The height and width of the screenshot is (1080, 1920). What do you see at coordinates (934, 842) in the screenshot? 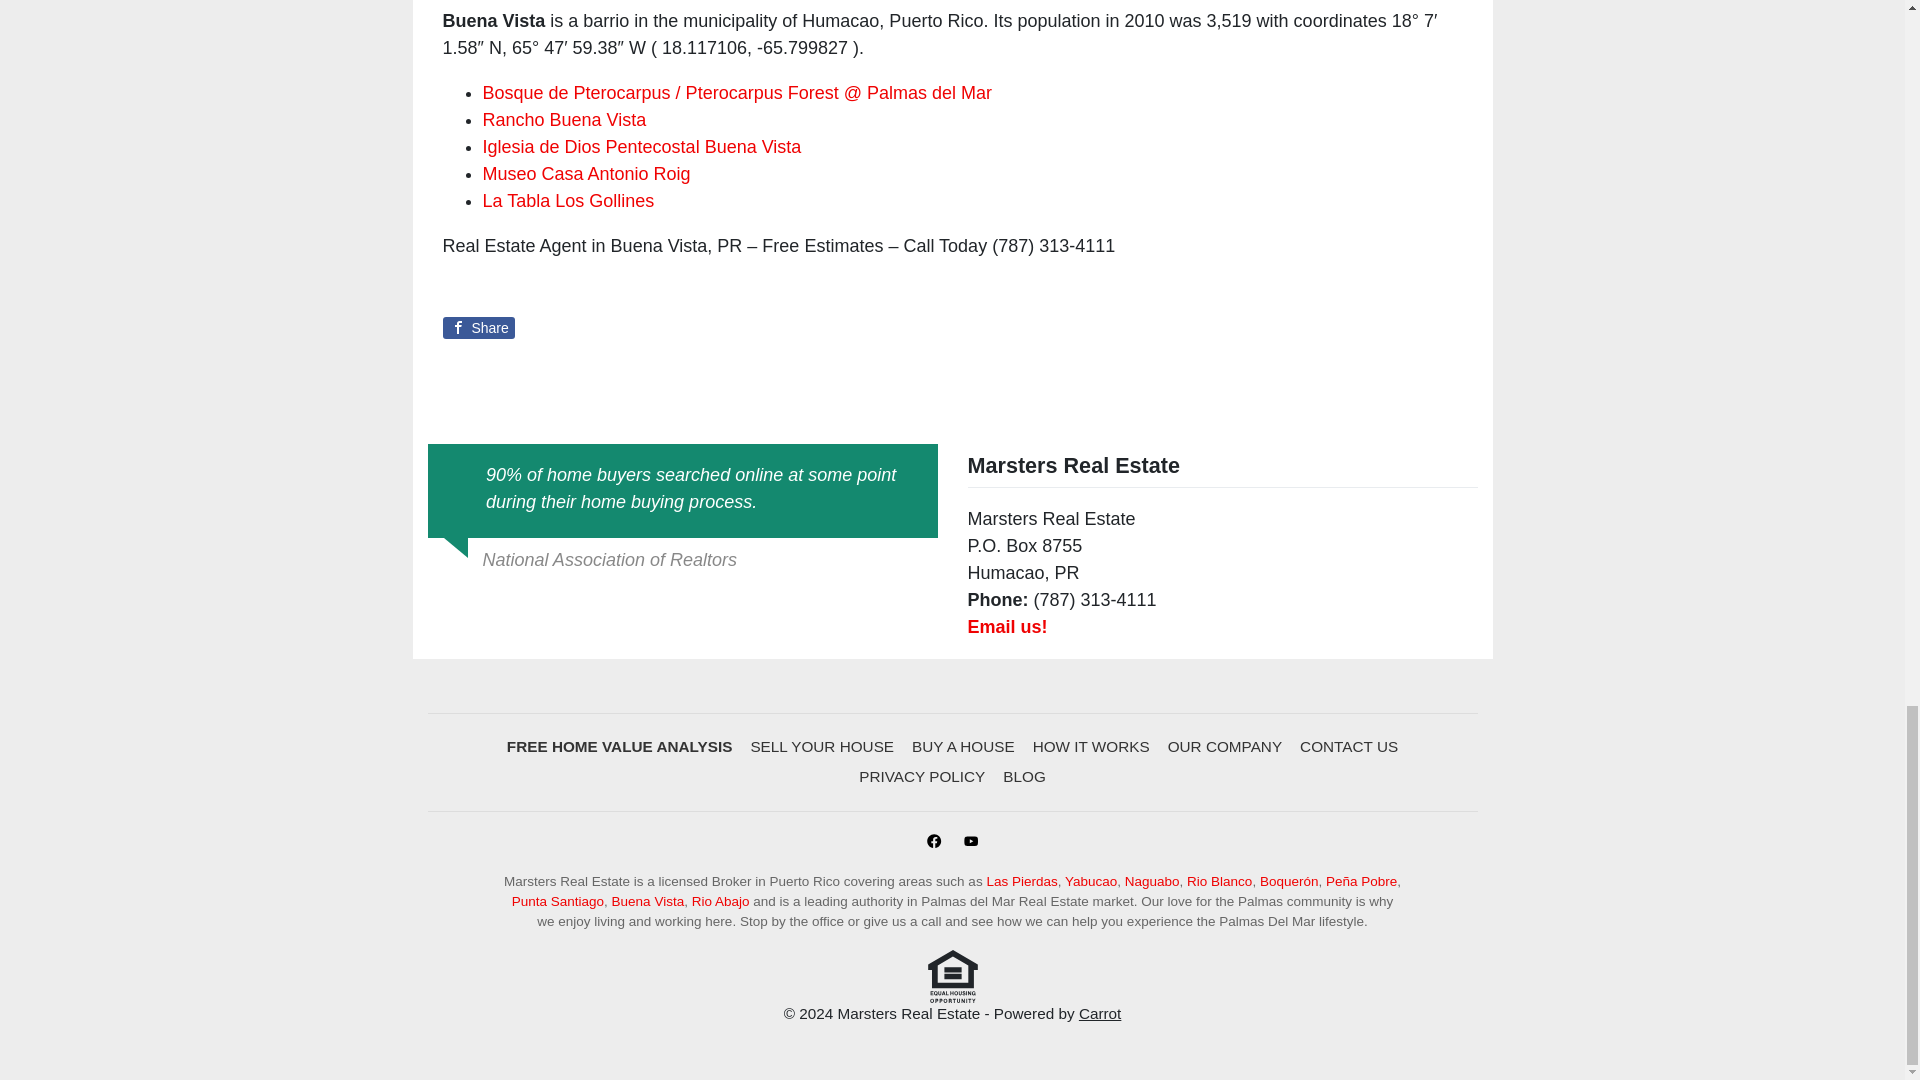
I see `Facebook` at bounding box center [934, 842].